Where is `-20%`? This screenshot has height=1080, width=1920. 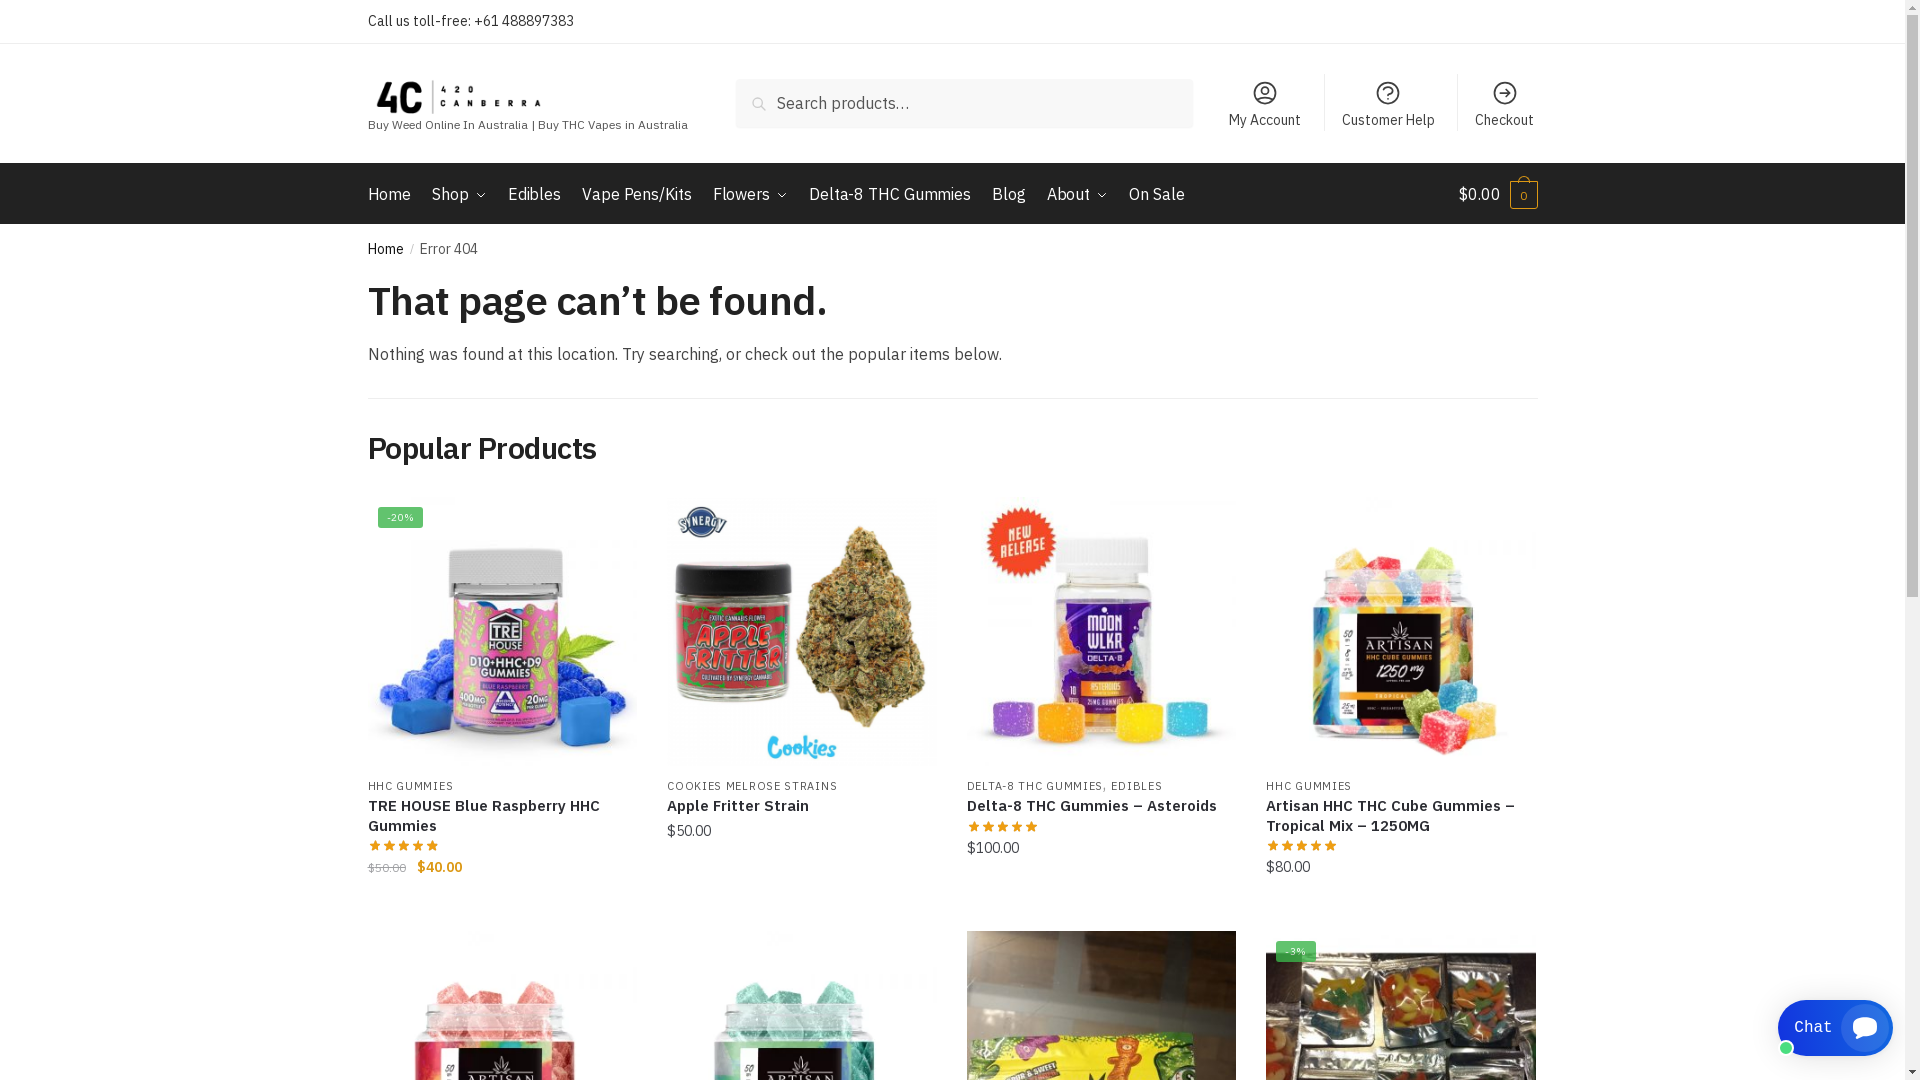 -20% is located at coordinates (503, 632).